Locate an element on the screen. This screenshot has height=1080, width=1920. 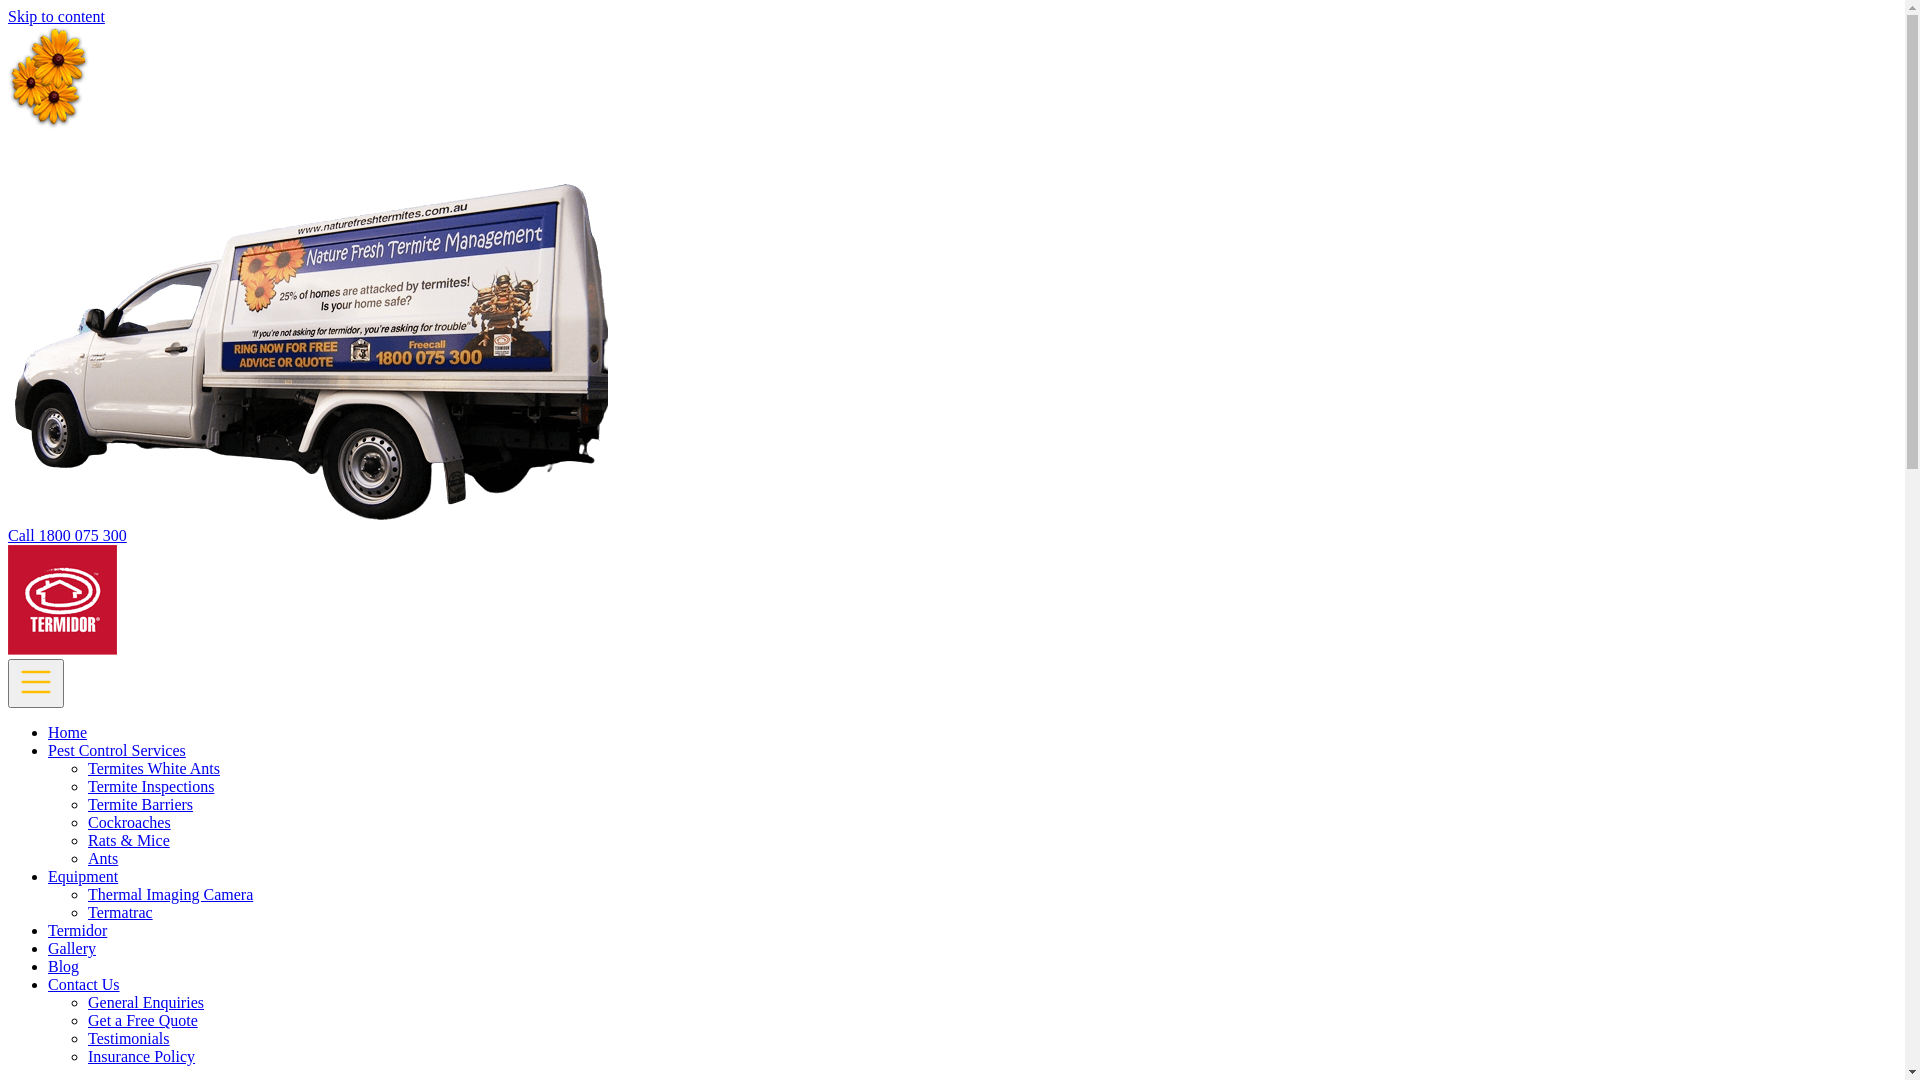
General Enquiries is located at coordinates (146, 1002).